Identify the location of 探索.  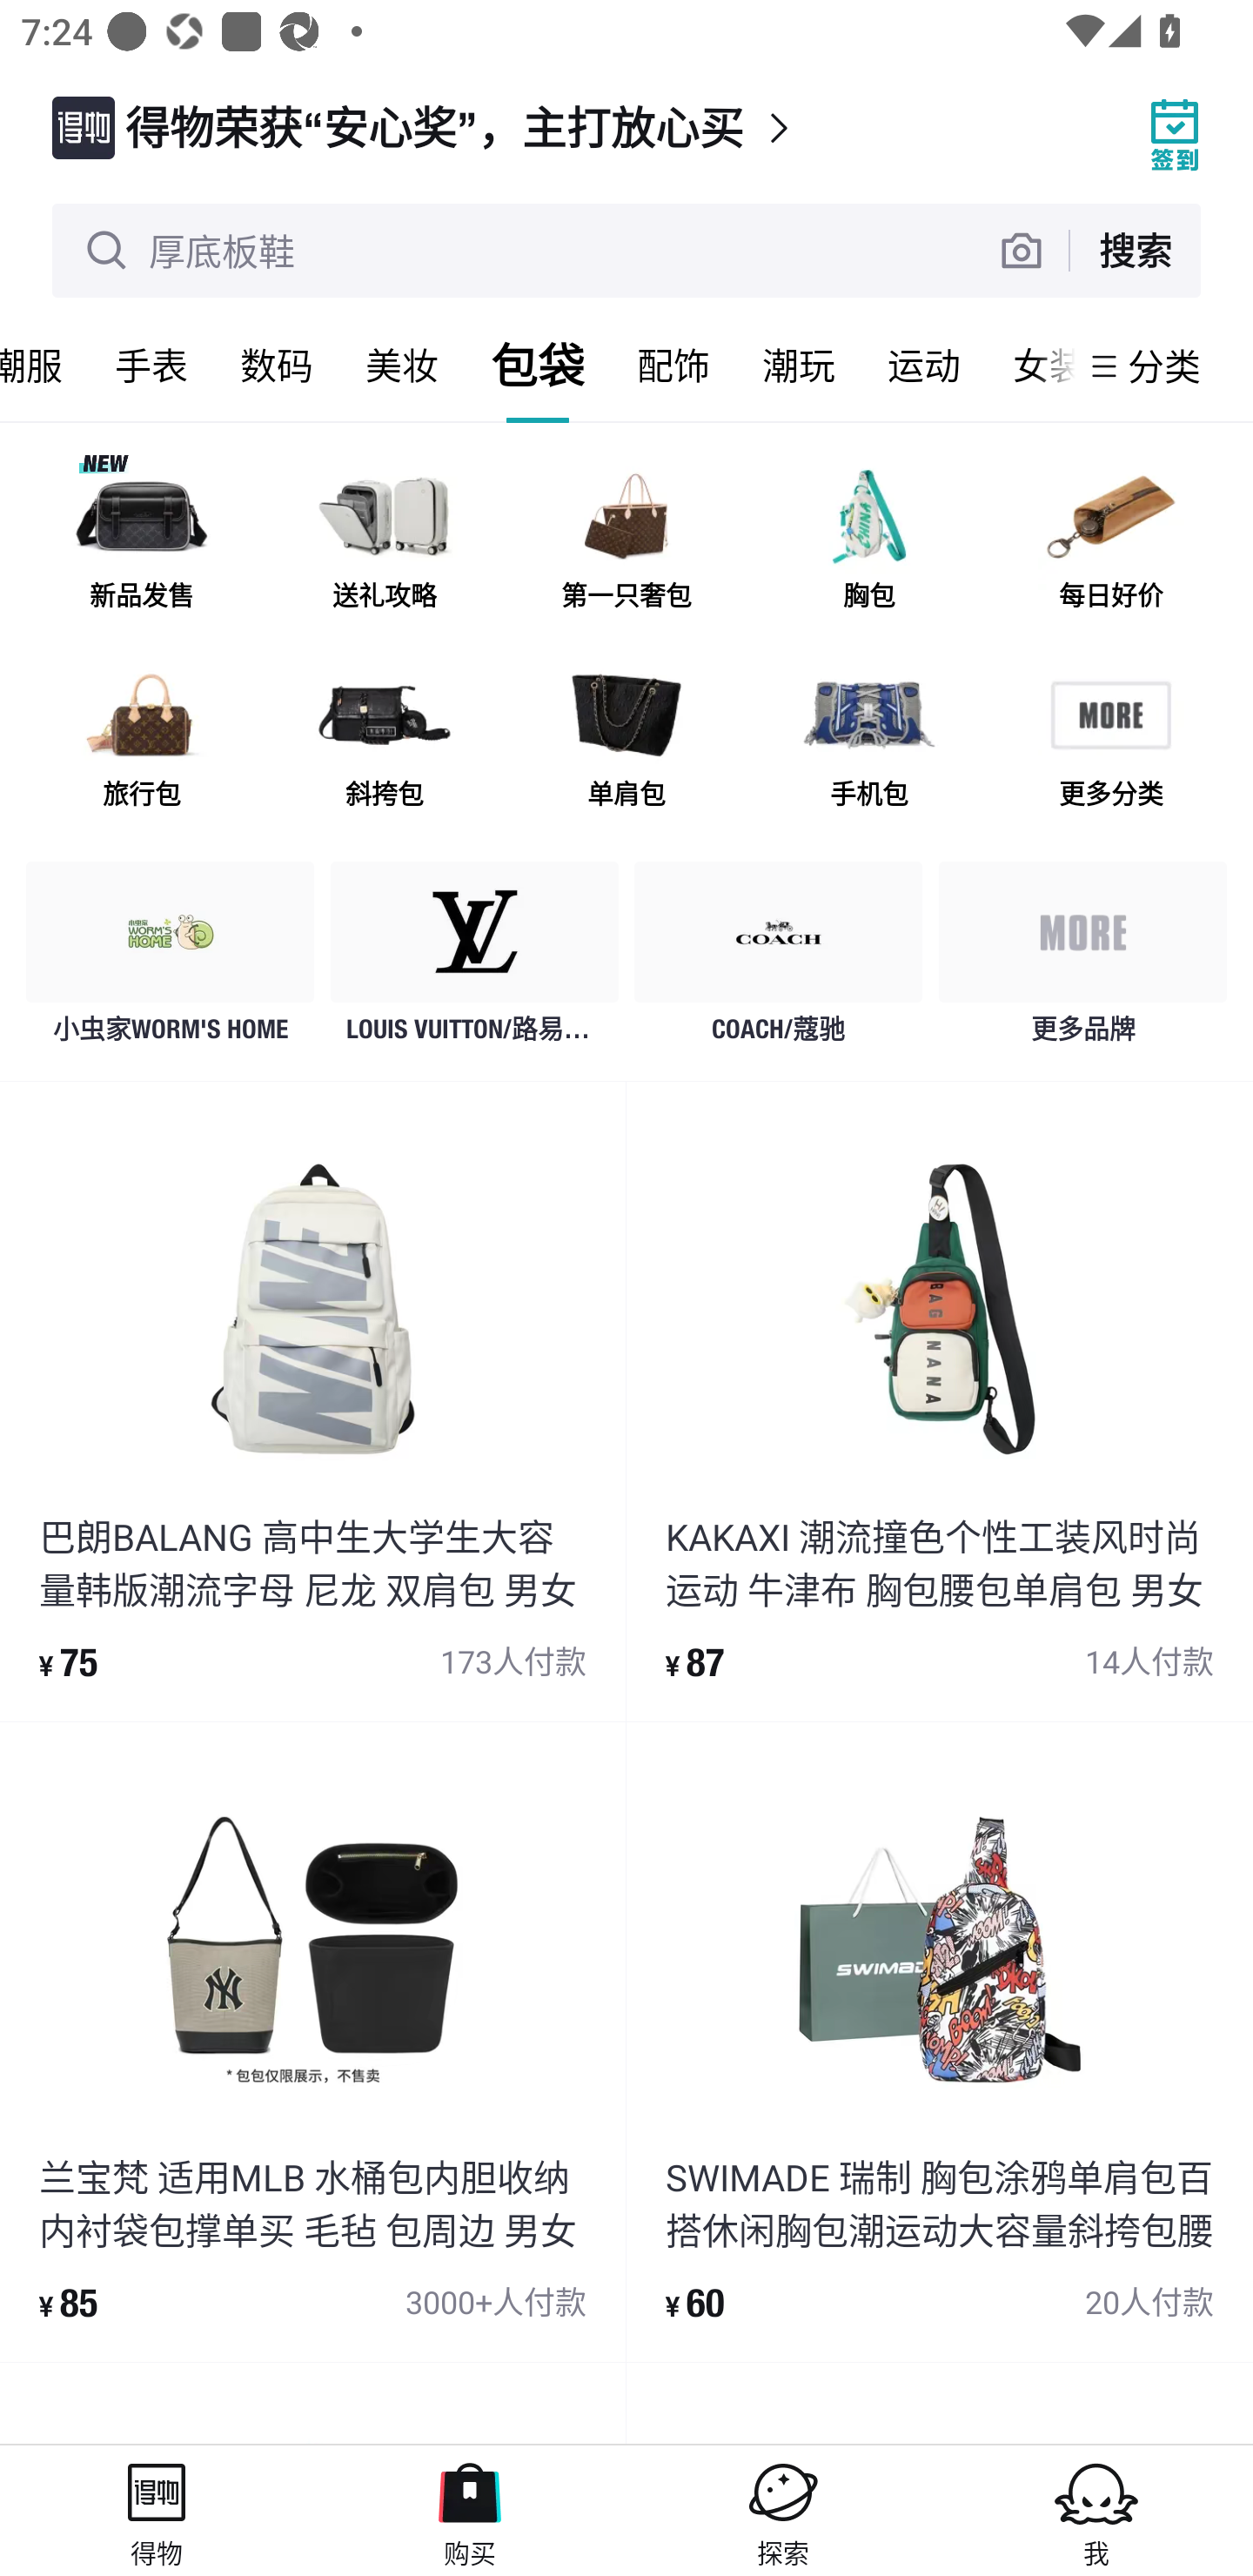
(783, 2510).